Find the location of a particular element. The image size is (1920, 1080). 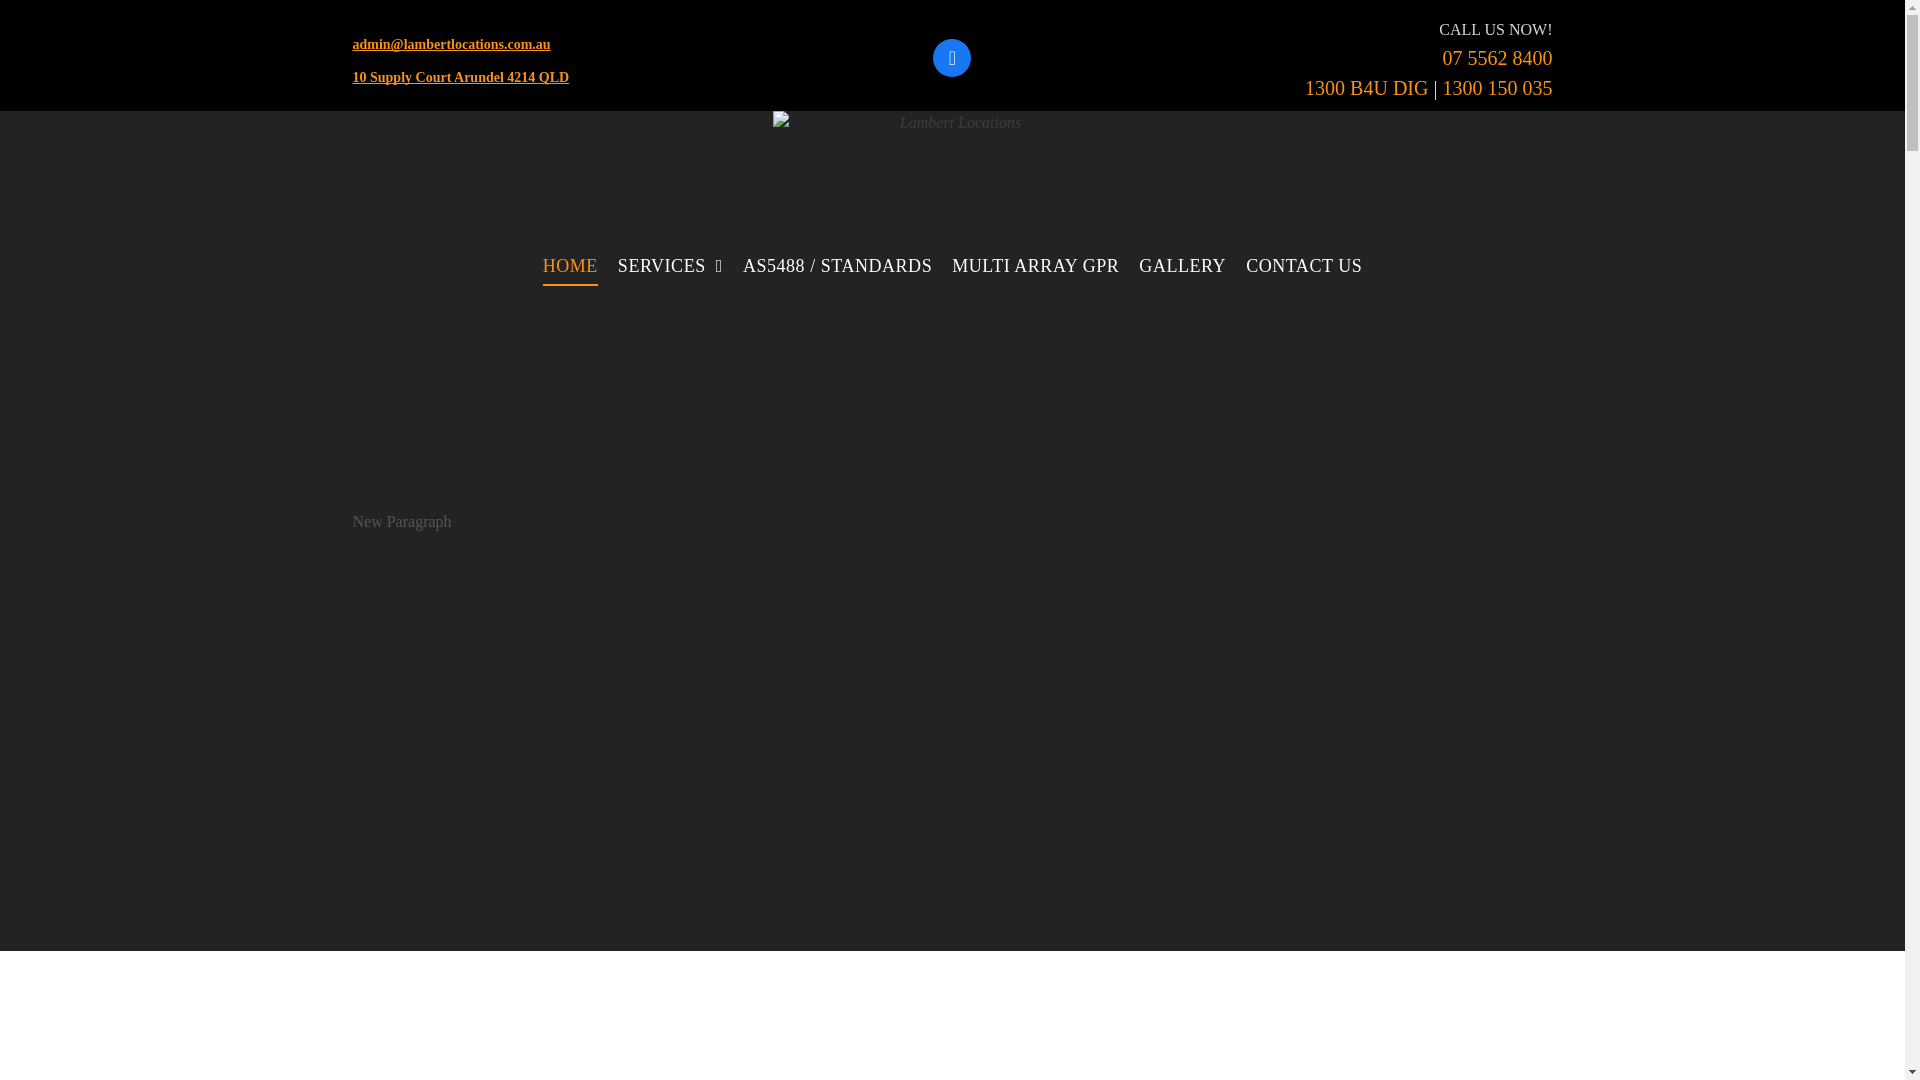

Lambert Locations is located at coordinates (952, 172).